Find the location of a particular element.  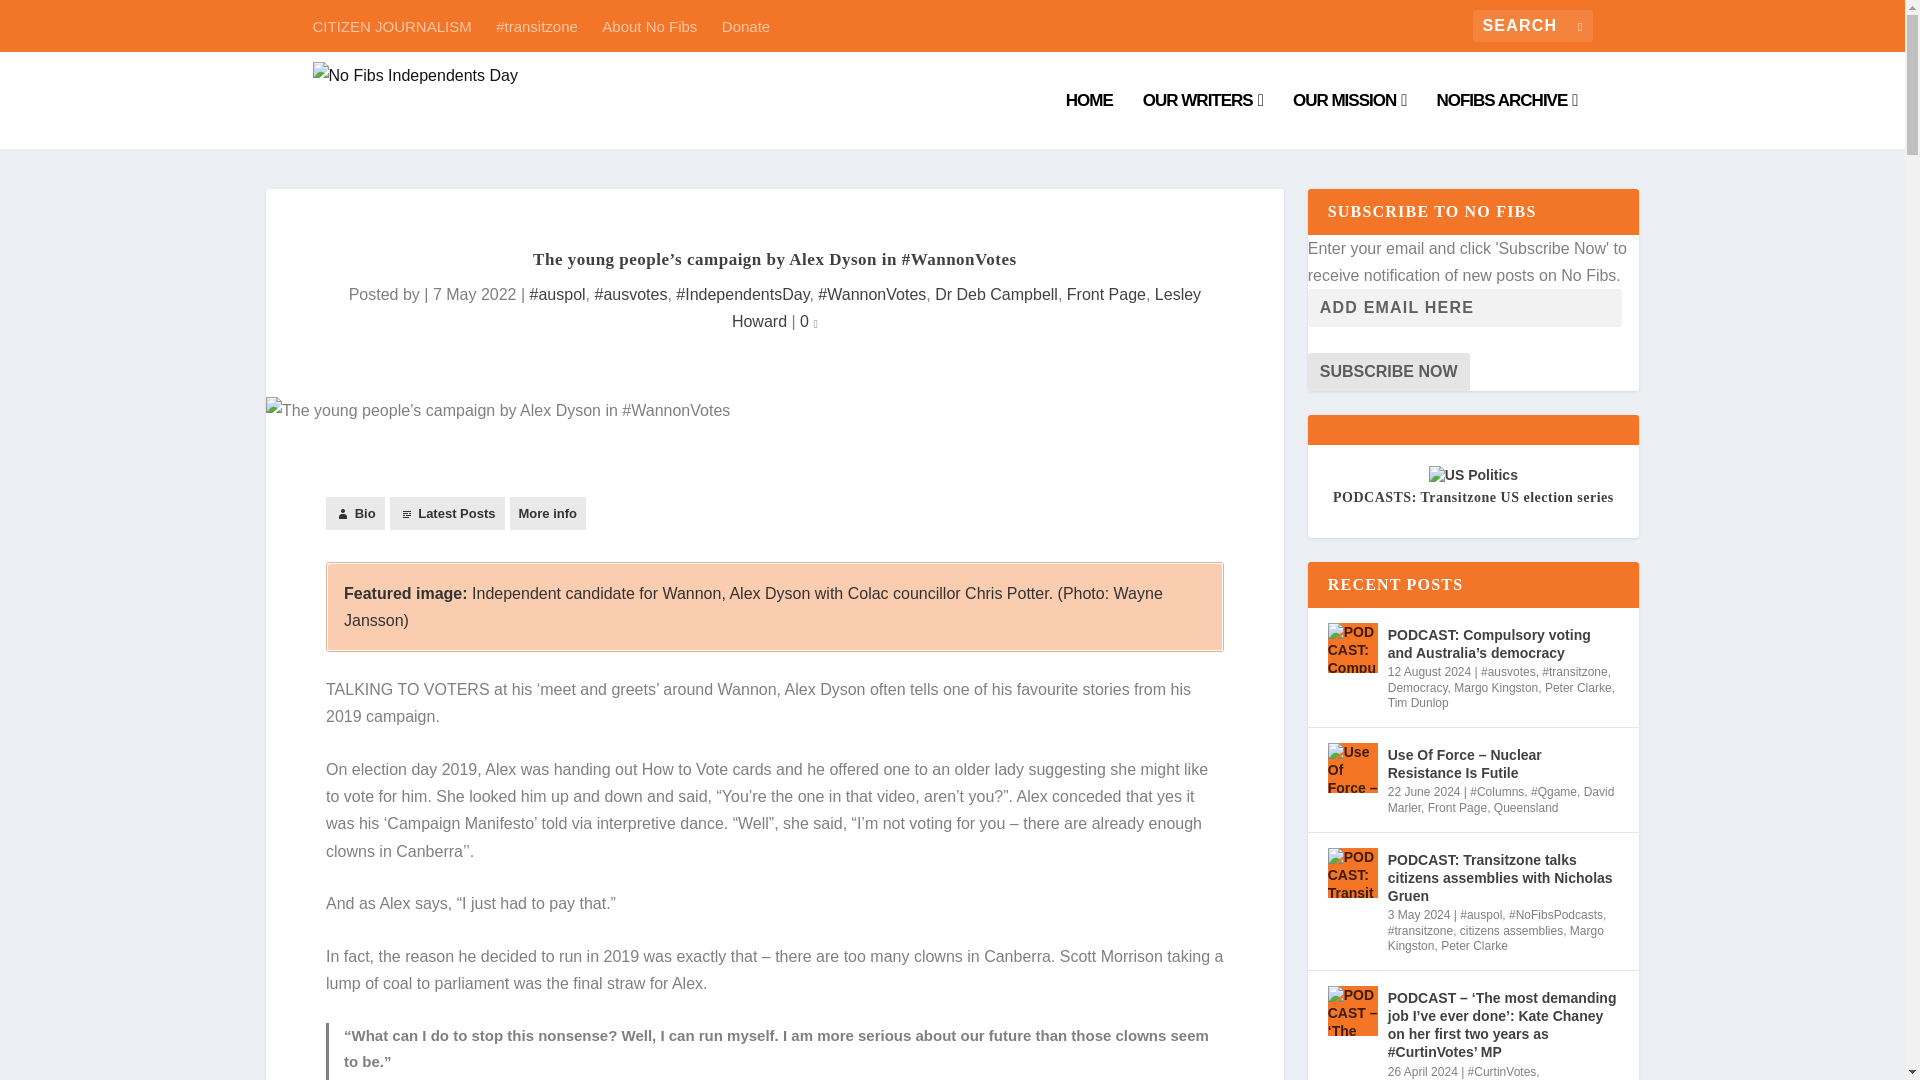

Citizen journalism  is located at coordinates (1350, 120).